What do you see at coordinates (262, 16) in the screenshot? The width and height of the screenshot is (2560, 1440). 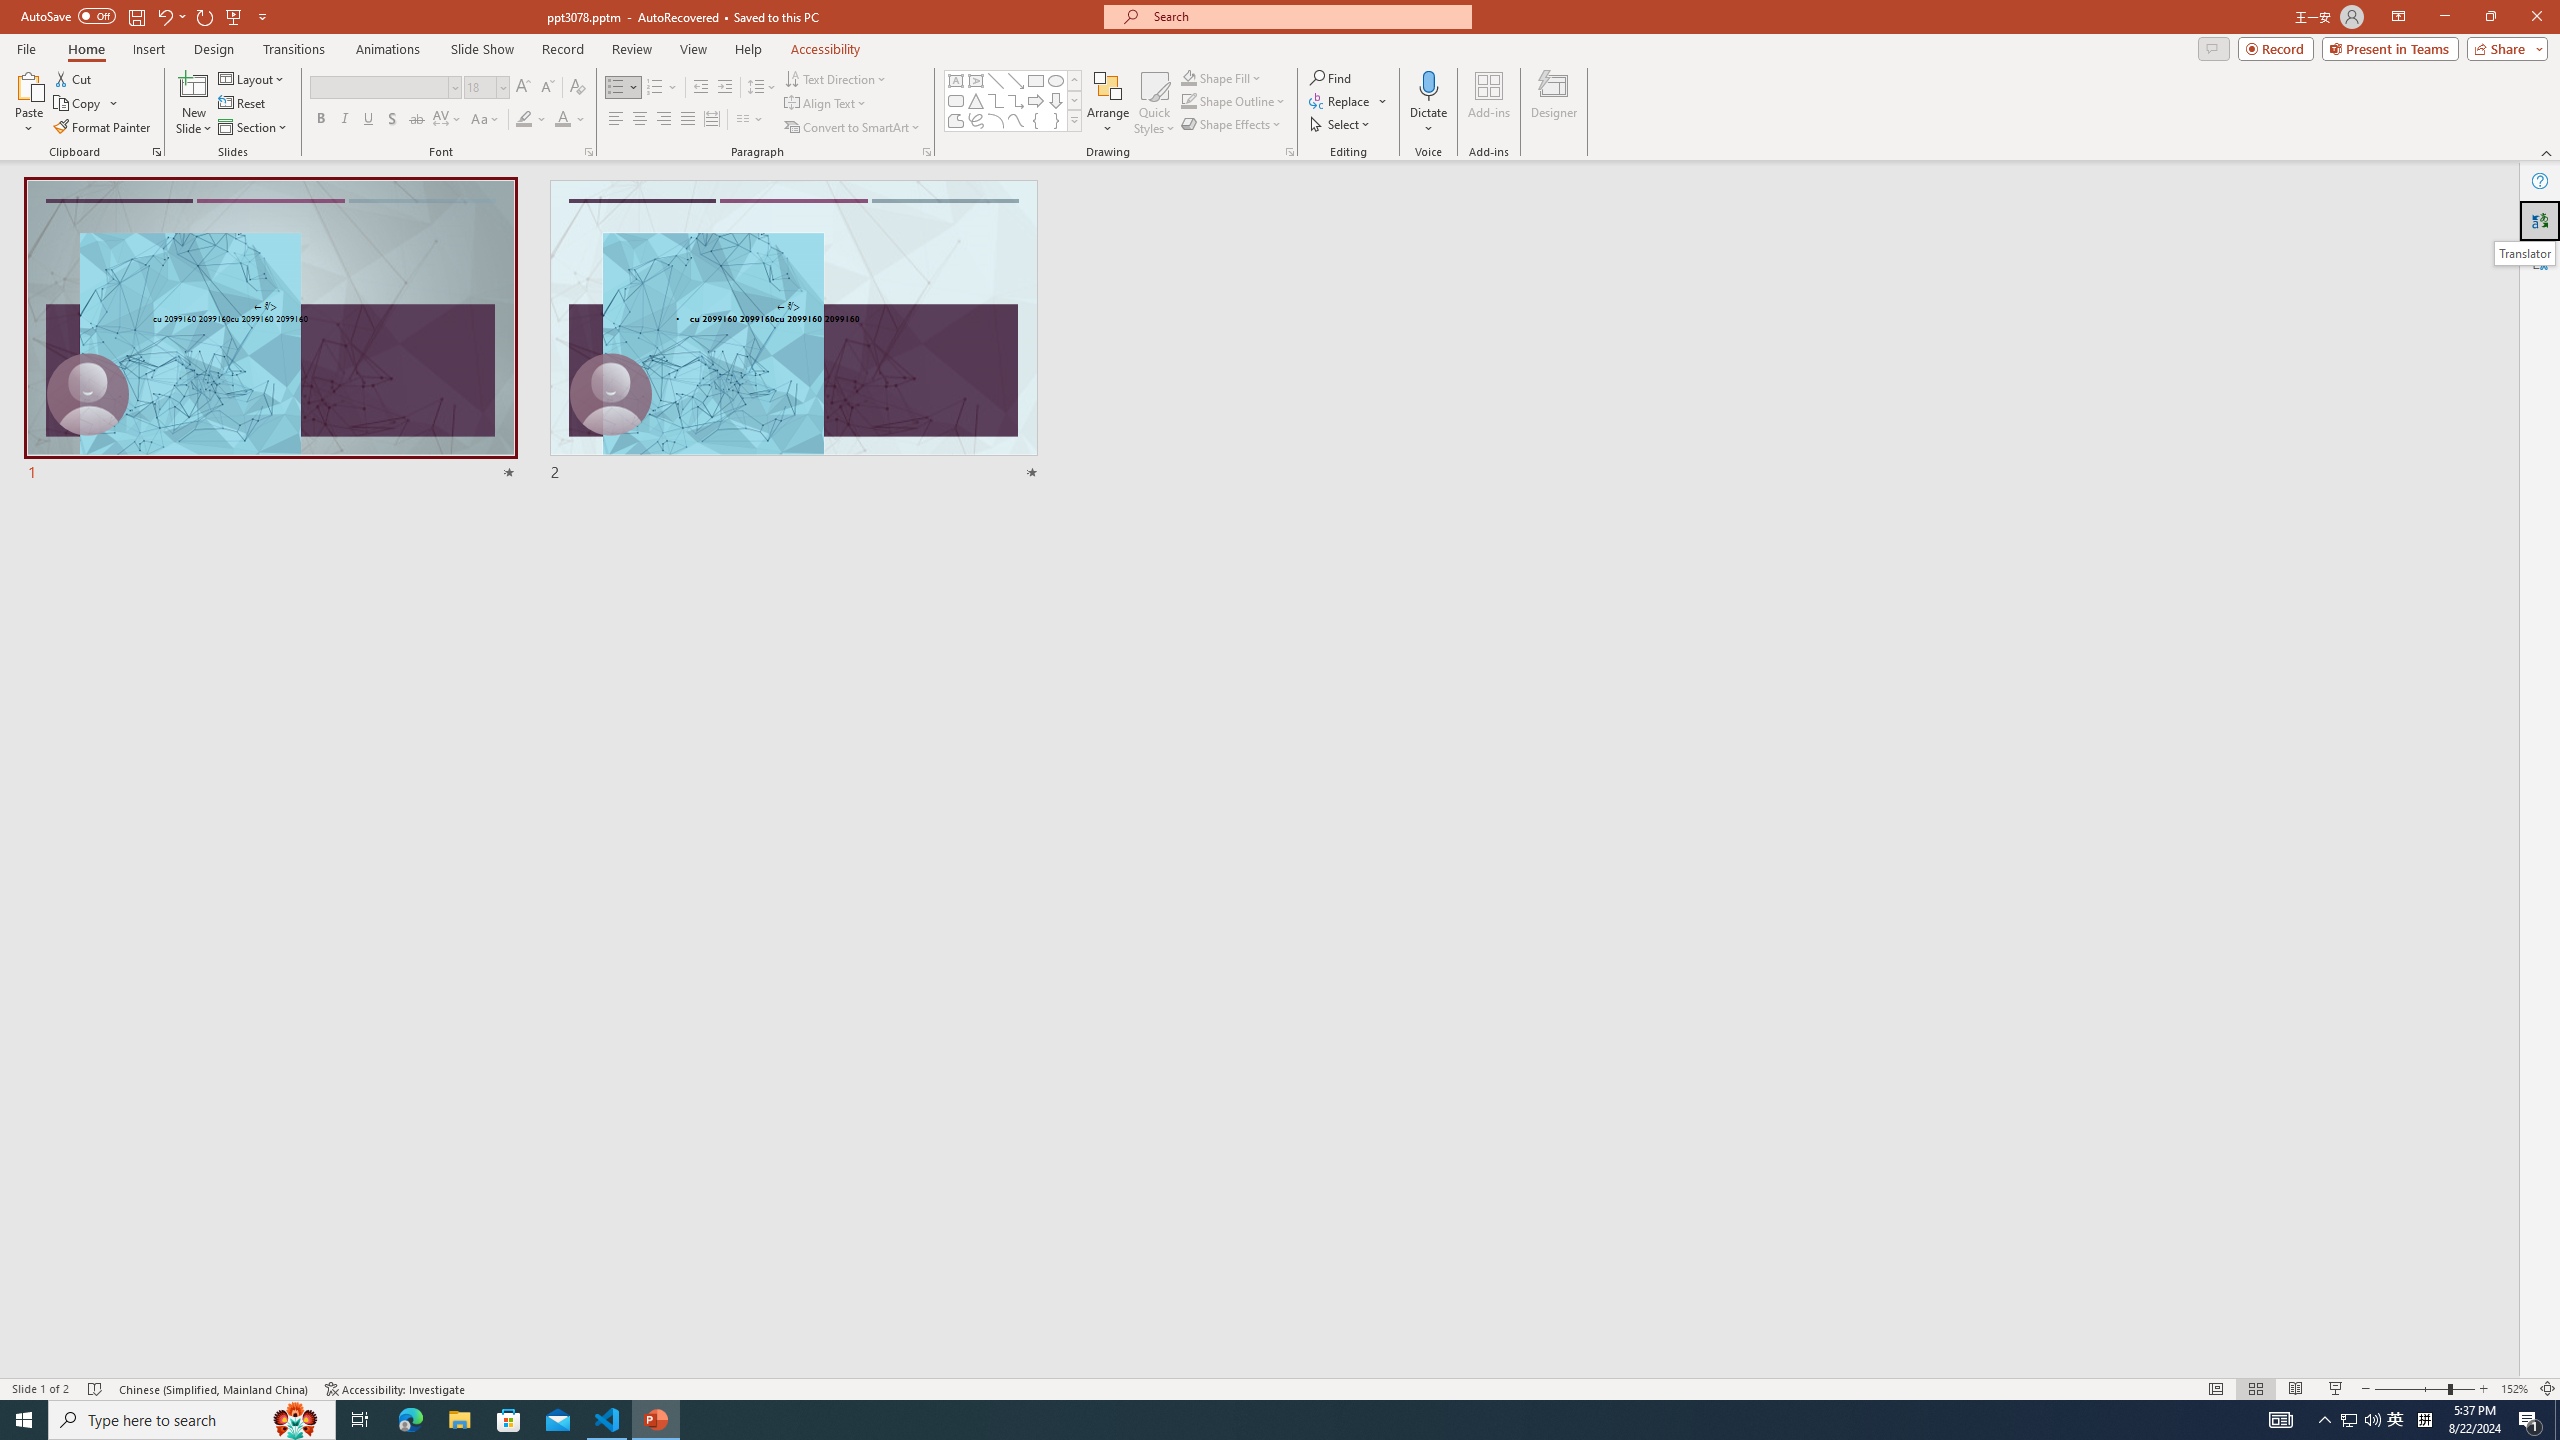 I see `Customize Quick Access Toolbar` at bounding box center [262, 16].